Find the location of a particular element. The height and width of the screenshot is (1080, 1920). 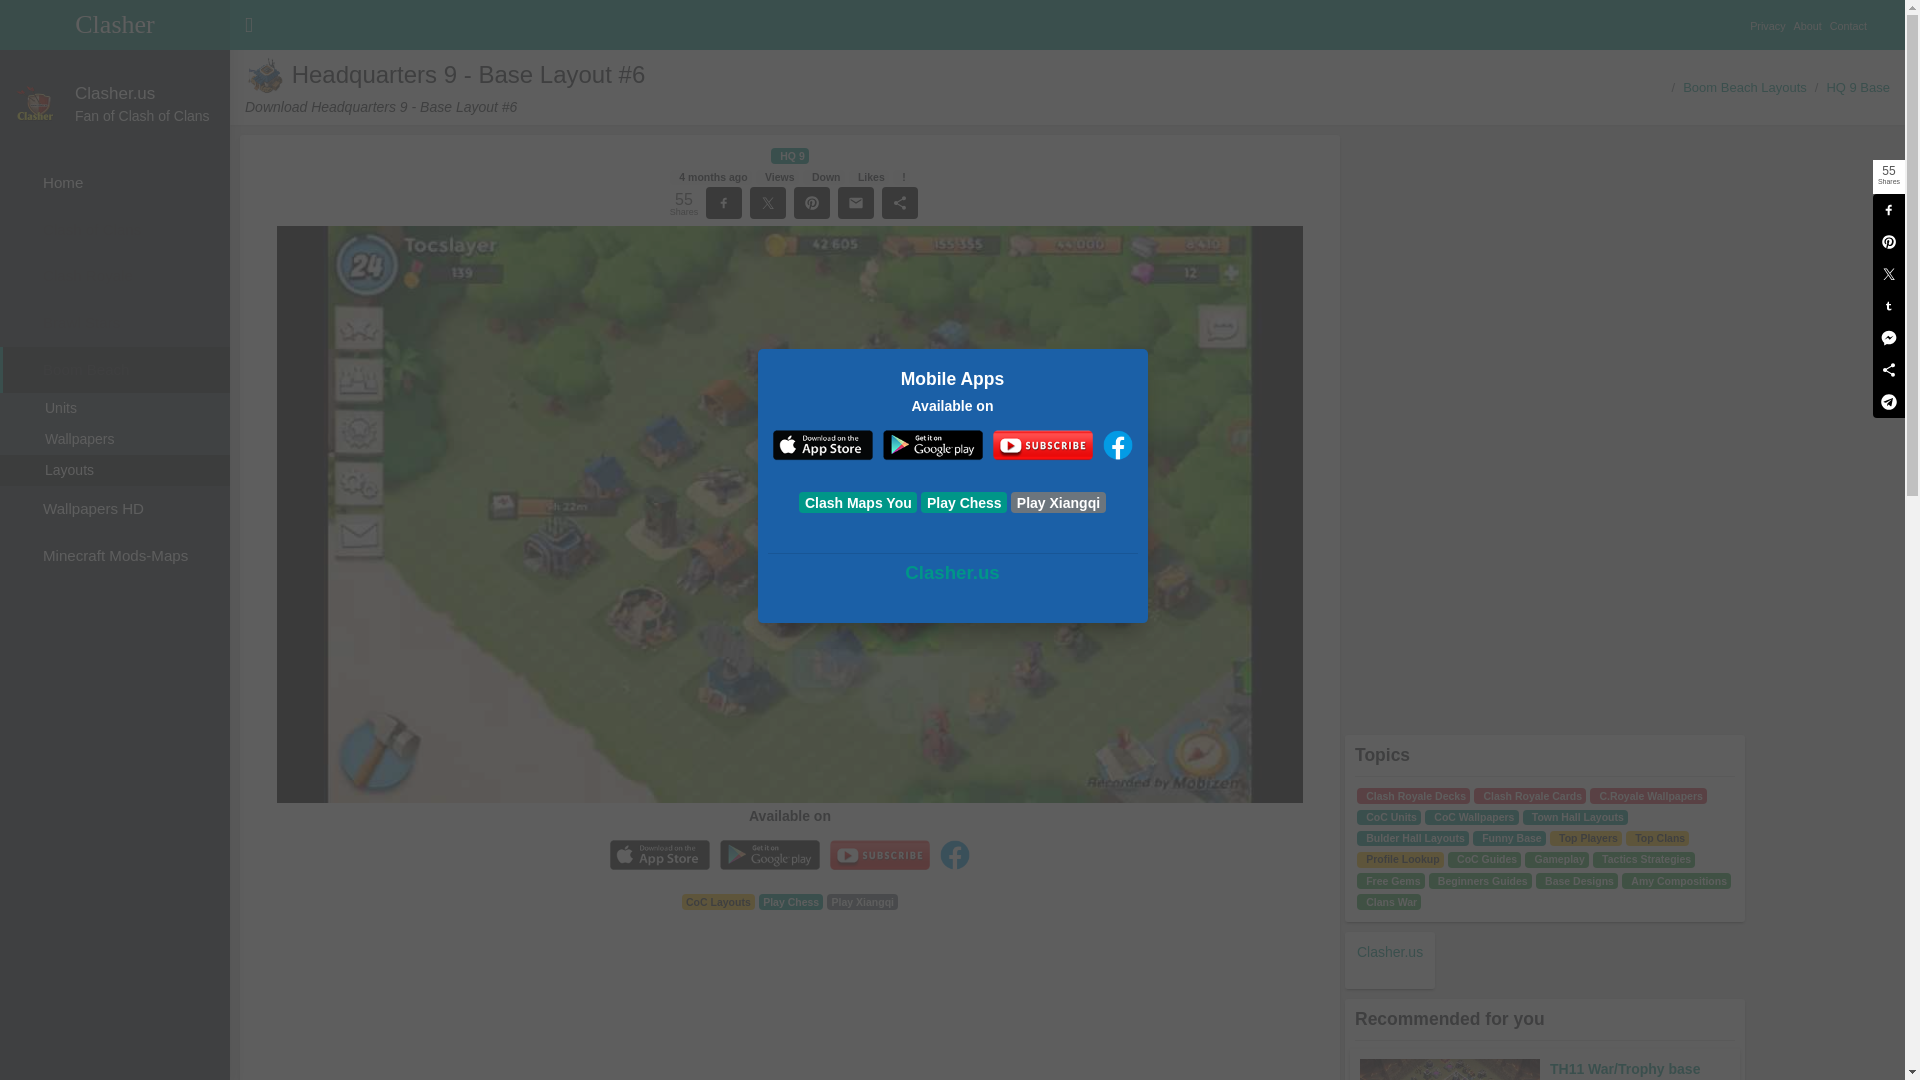

About Us is located at coordinates (1811, 16).